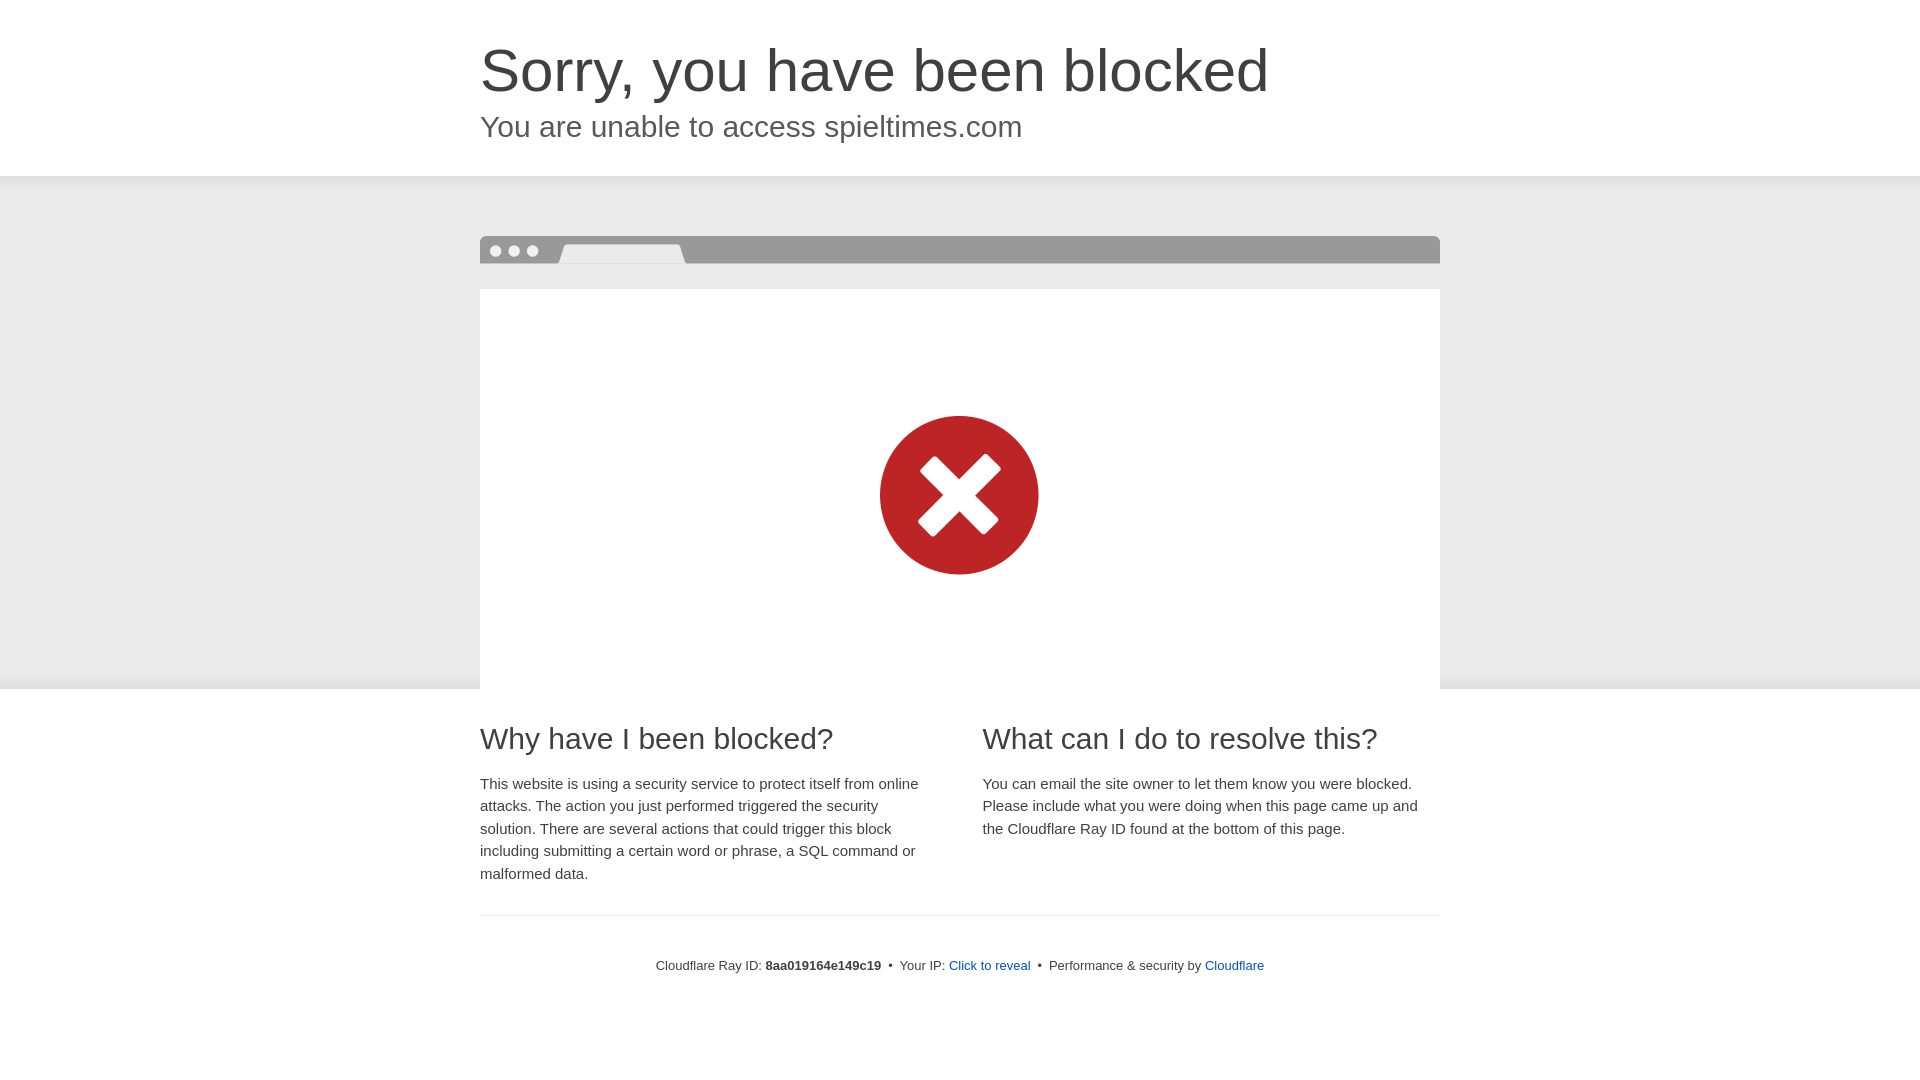  I want to click on Click to reveal, so click(990, 966).